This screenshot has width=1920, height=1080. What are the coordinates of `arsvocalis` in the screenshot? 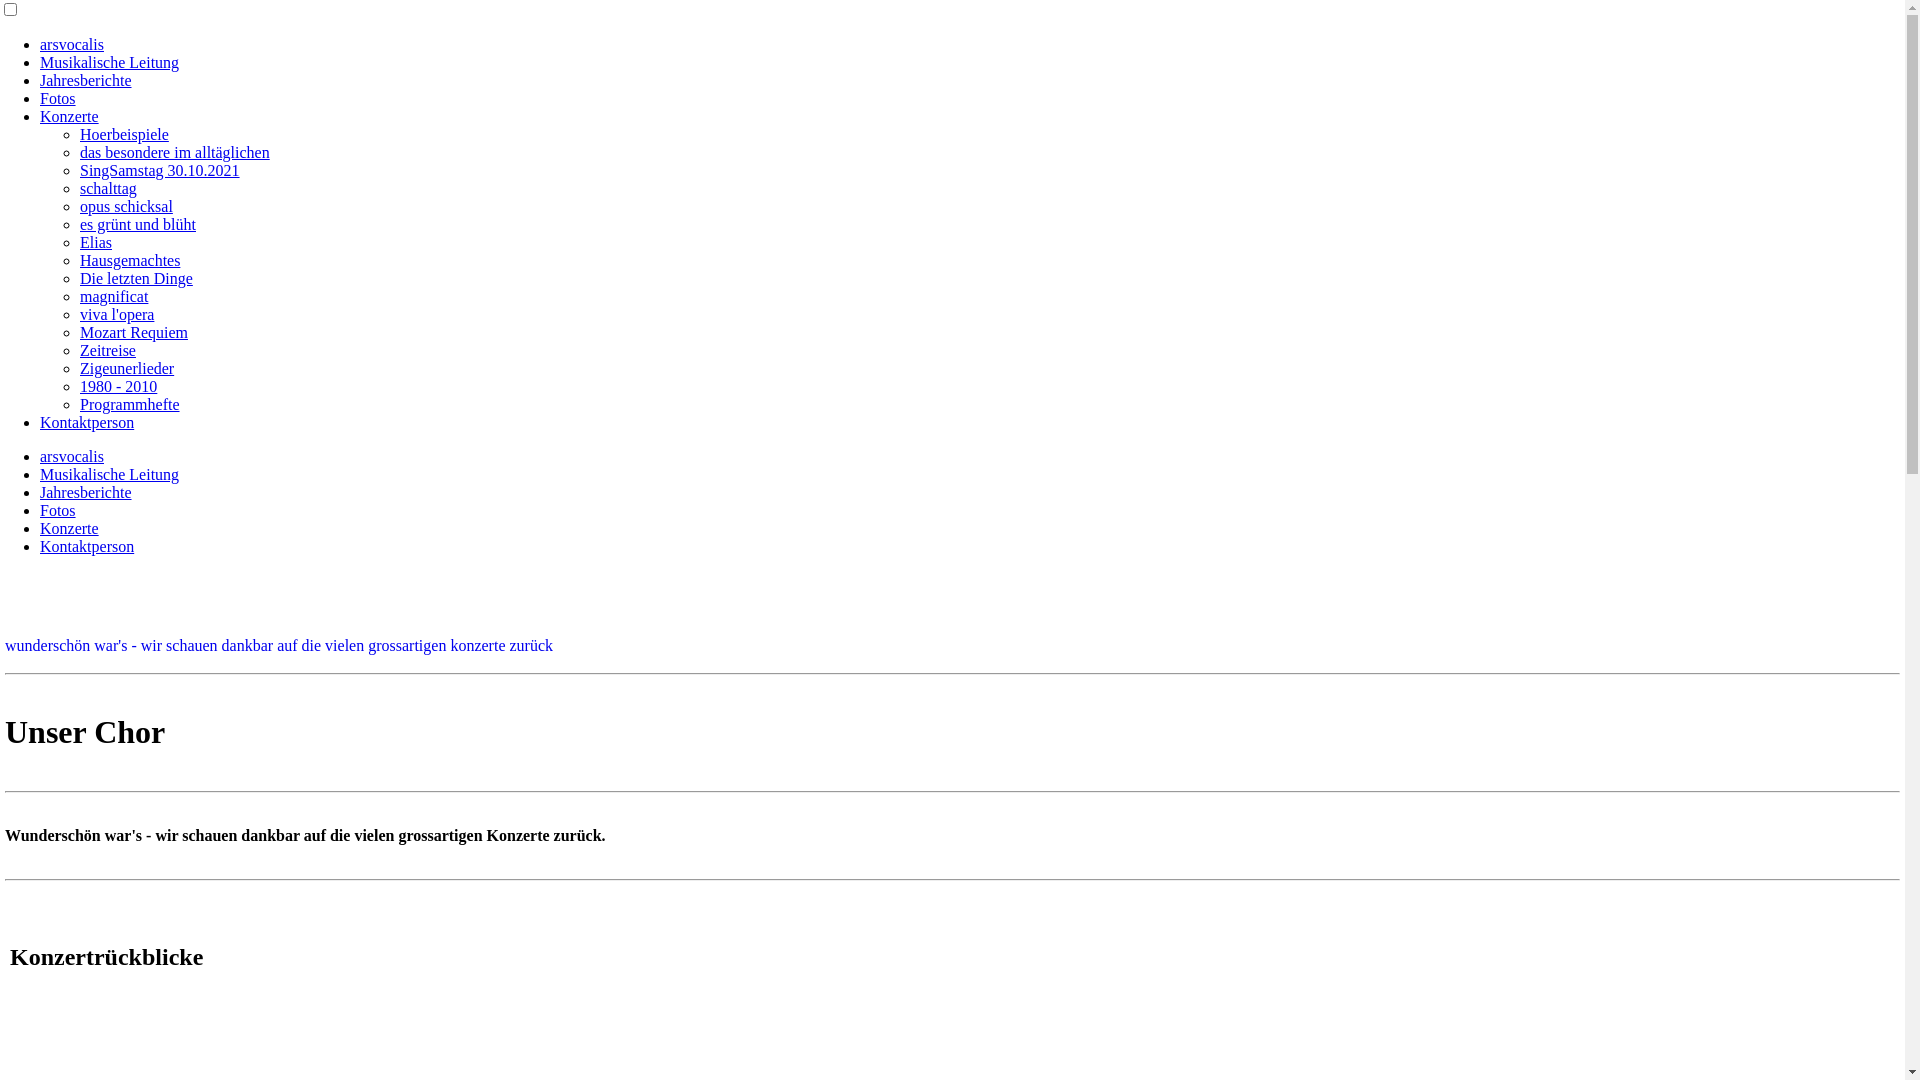 It's located at (72, 44).